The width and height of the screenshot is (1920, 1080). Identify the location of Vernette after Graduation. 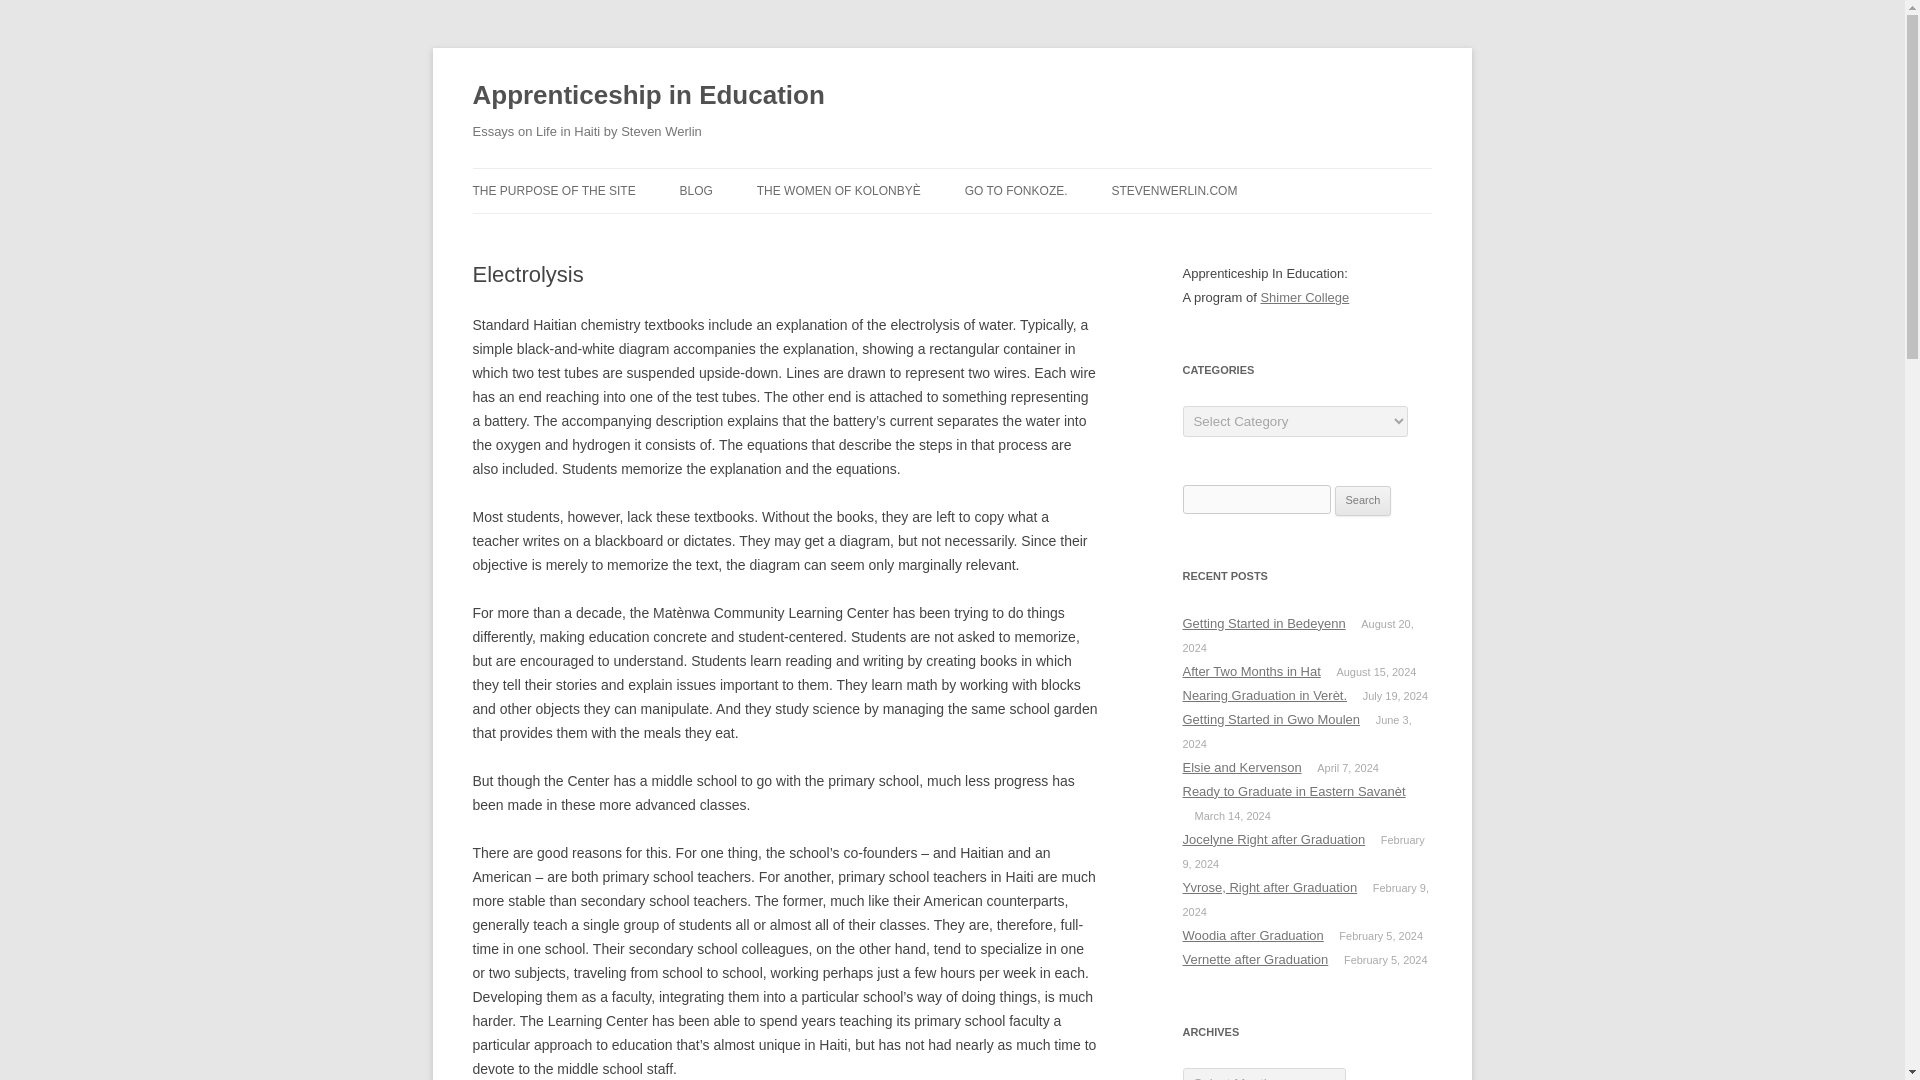
(1255, 958).